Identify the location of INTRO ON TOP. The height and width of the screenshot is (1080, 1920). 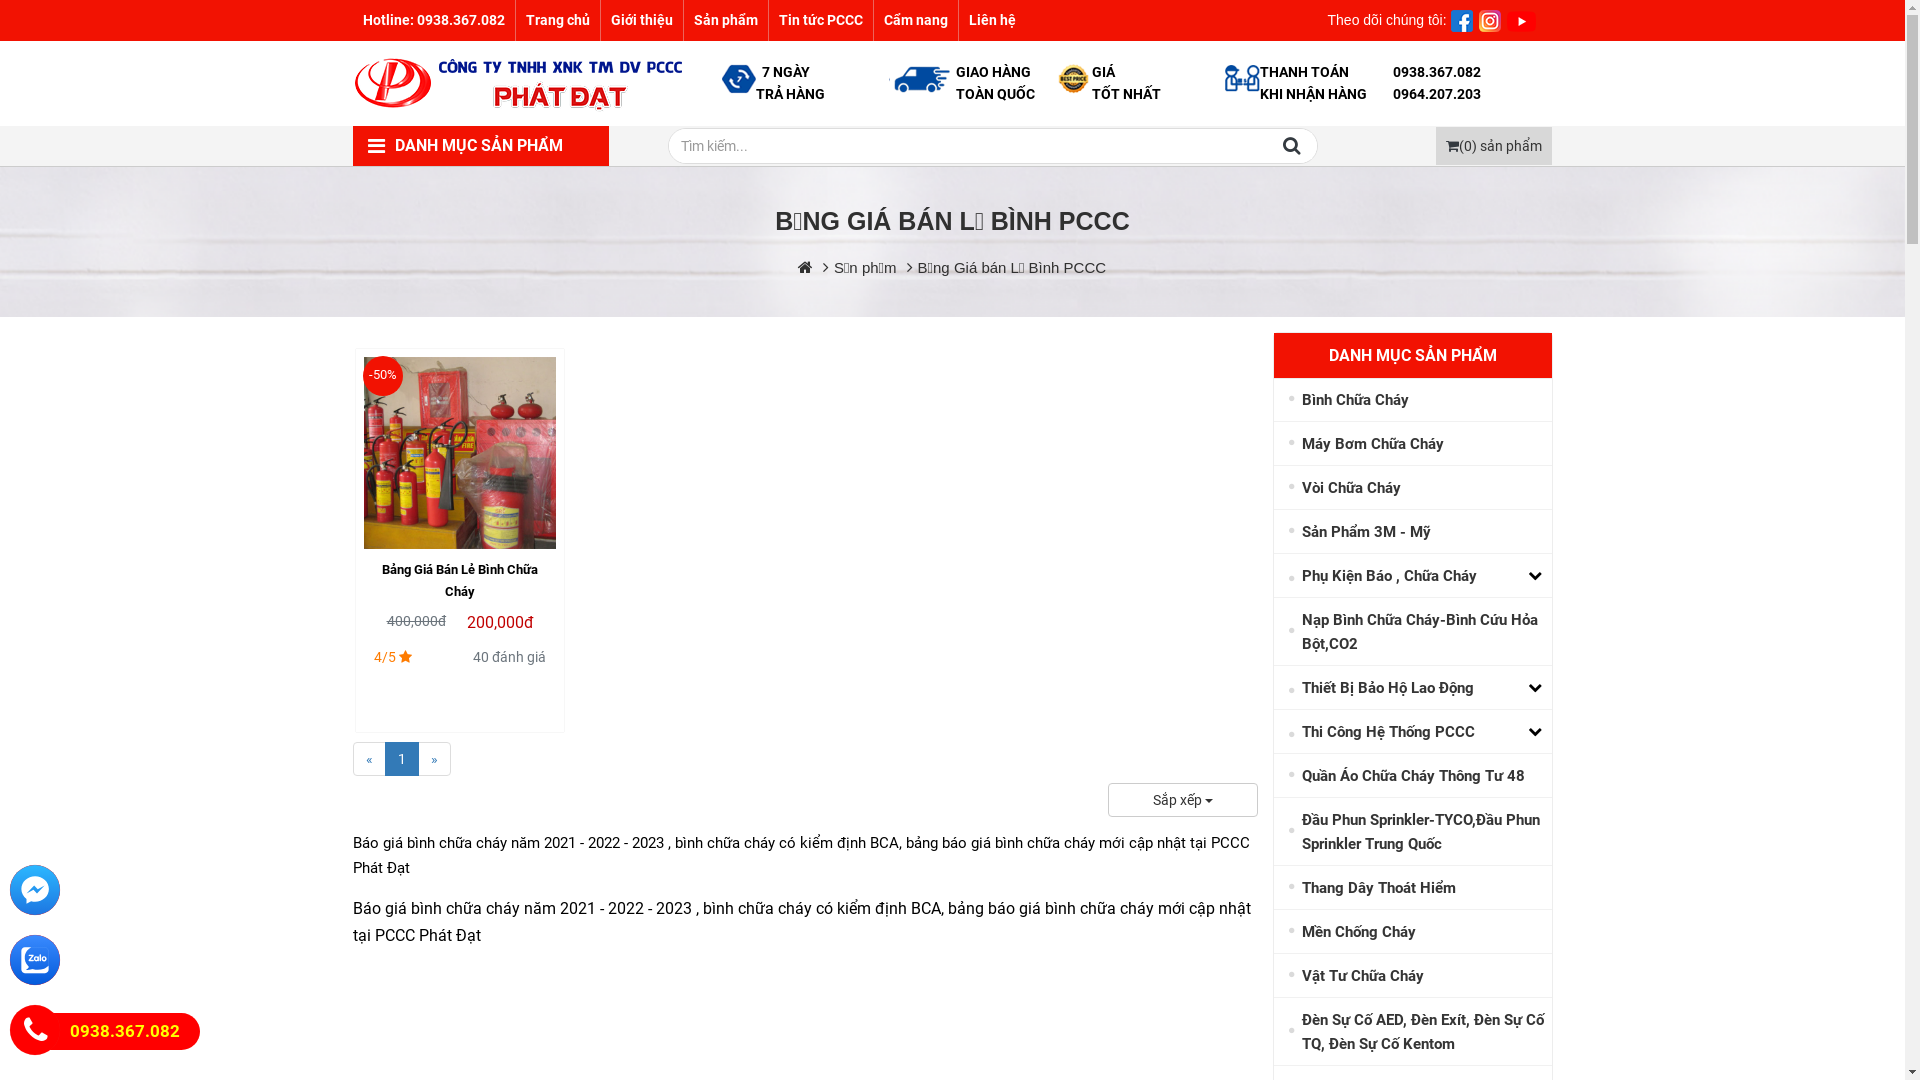
(1520, 21).